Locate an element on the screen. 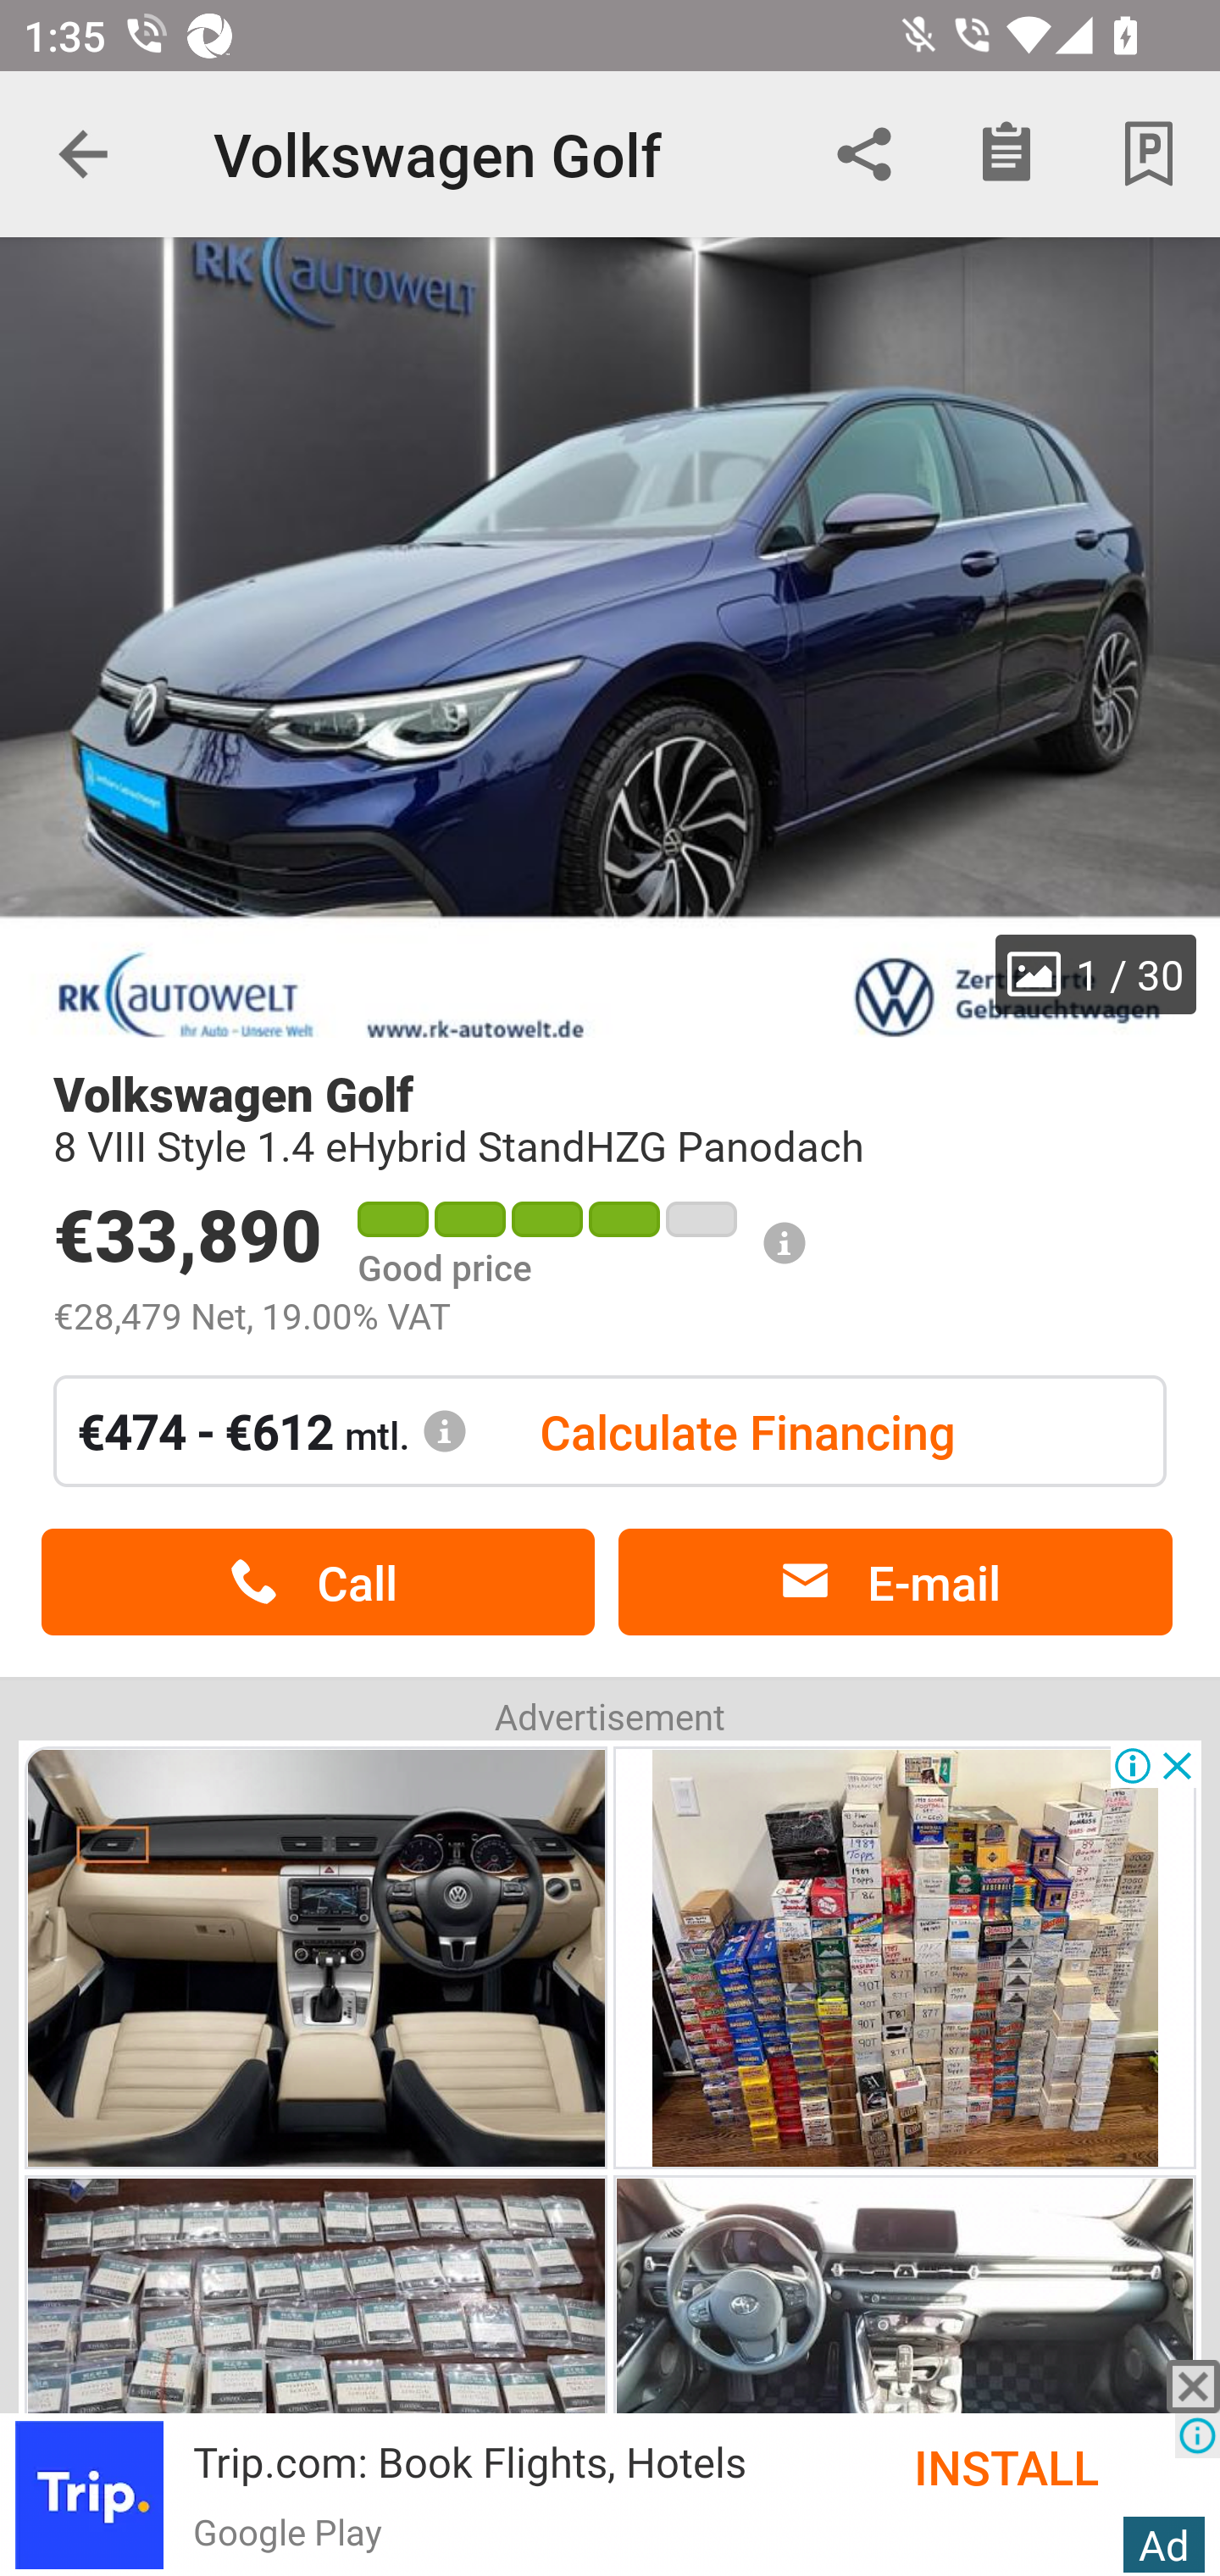 This screenshot has height=2576, width=1220. Park is located at coordinates (1149, 154).